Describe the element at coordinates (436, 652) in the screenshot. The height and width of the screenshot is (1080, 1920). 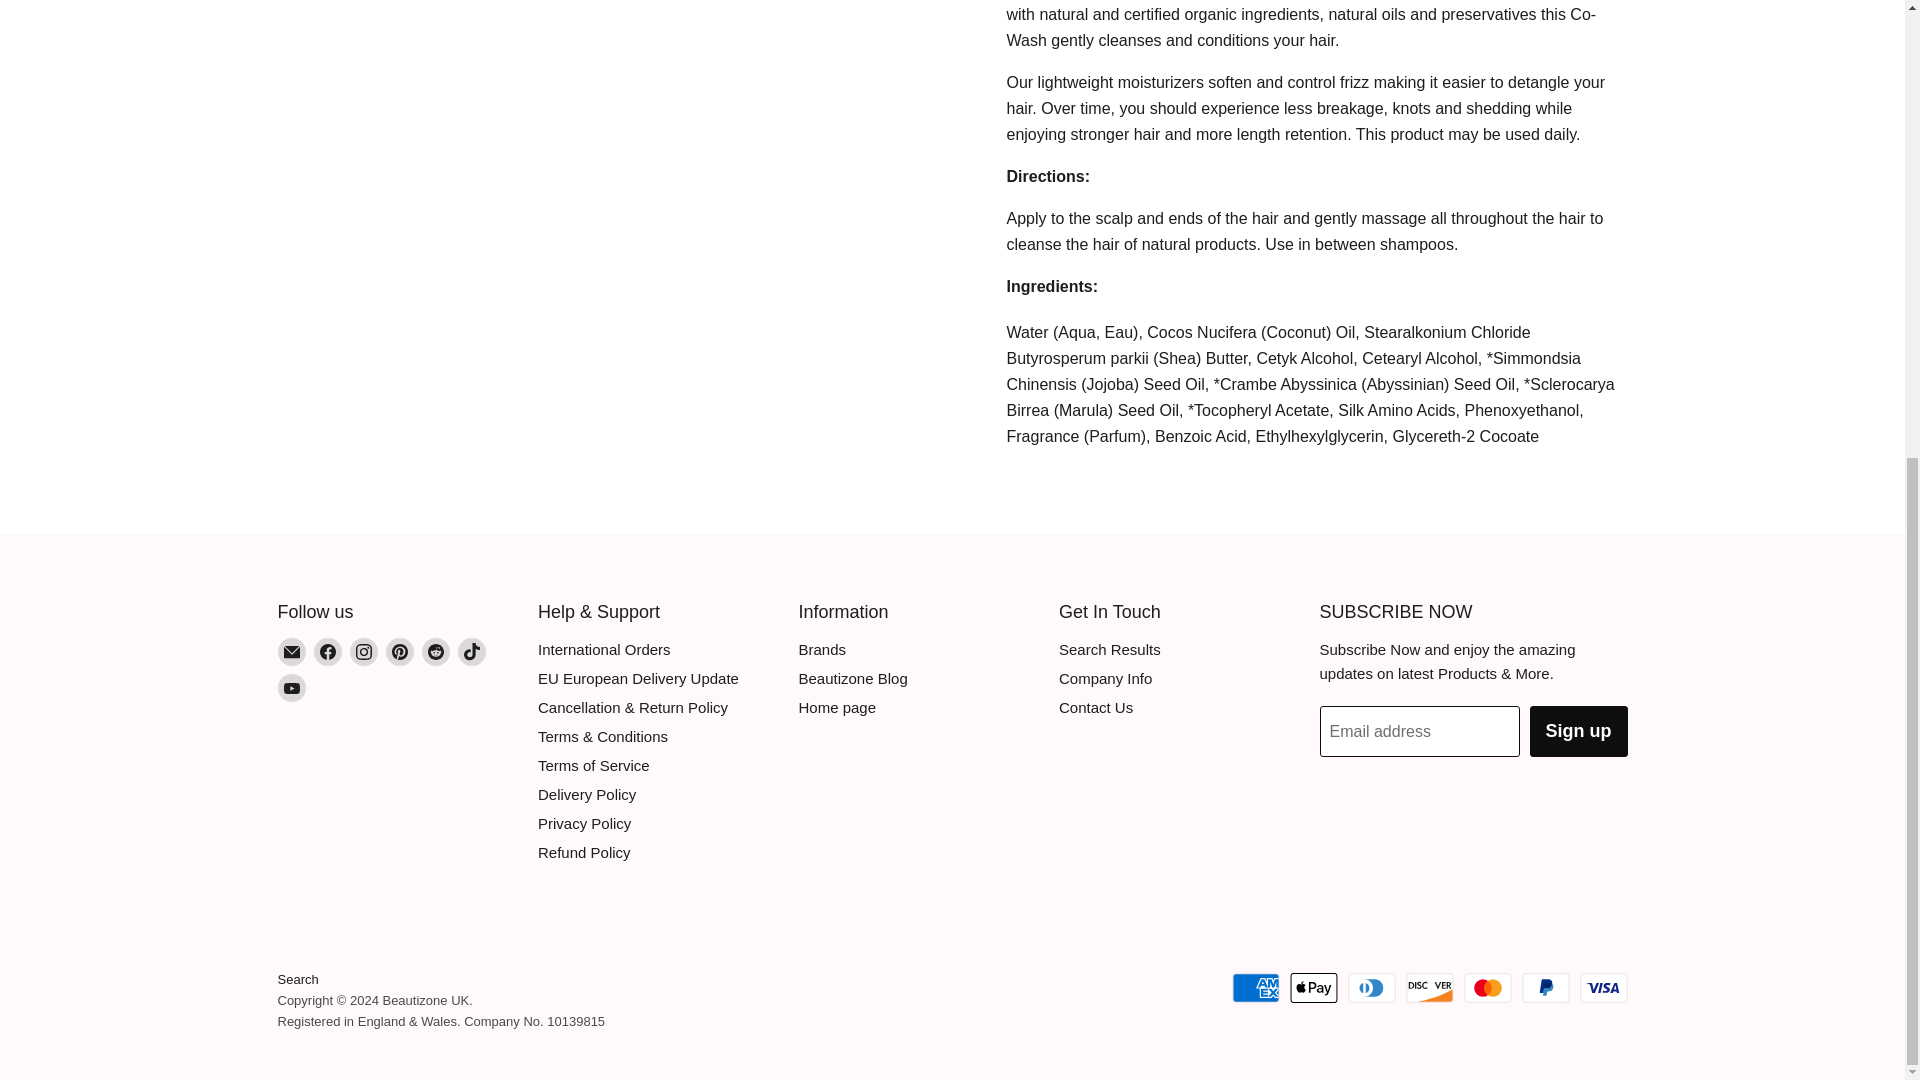
I see `Reddit` at that location.